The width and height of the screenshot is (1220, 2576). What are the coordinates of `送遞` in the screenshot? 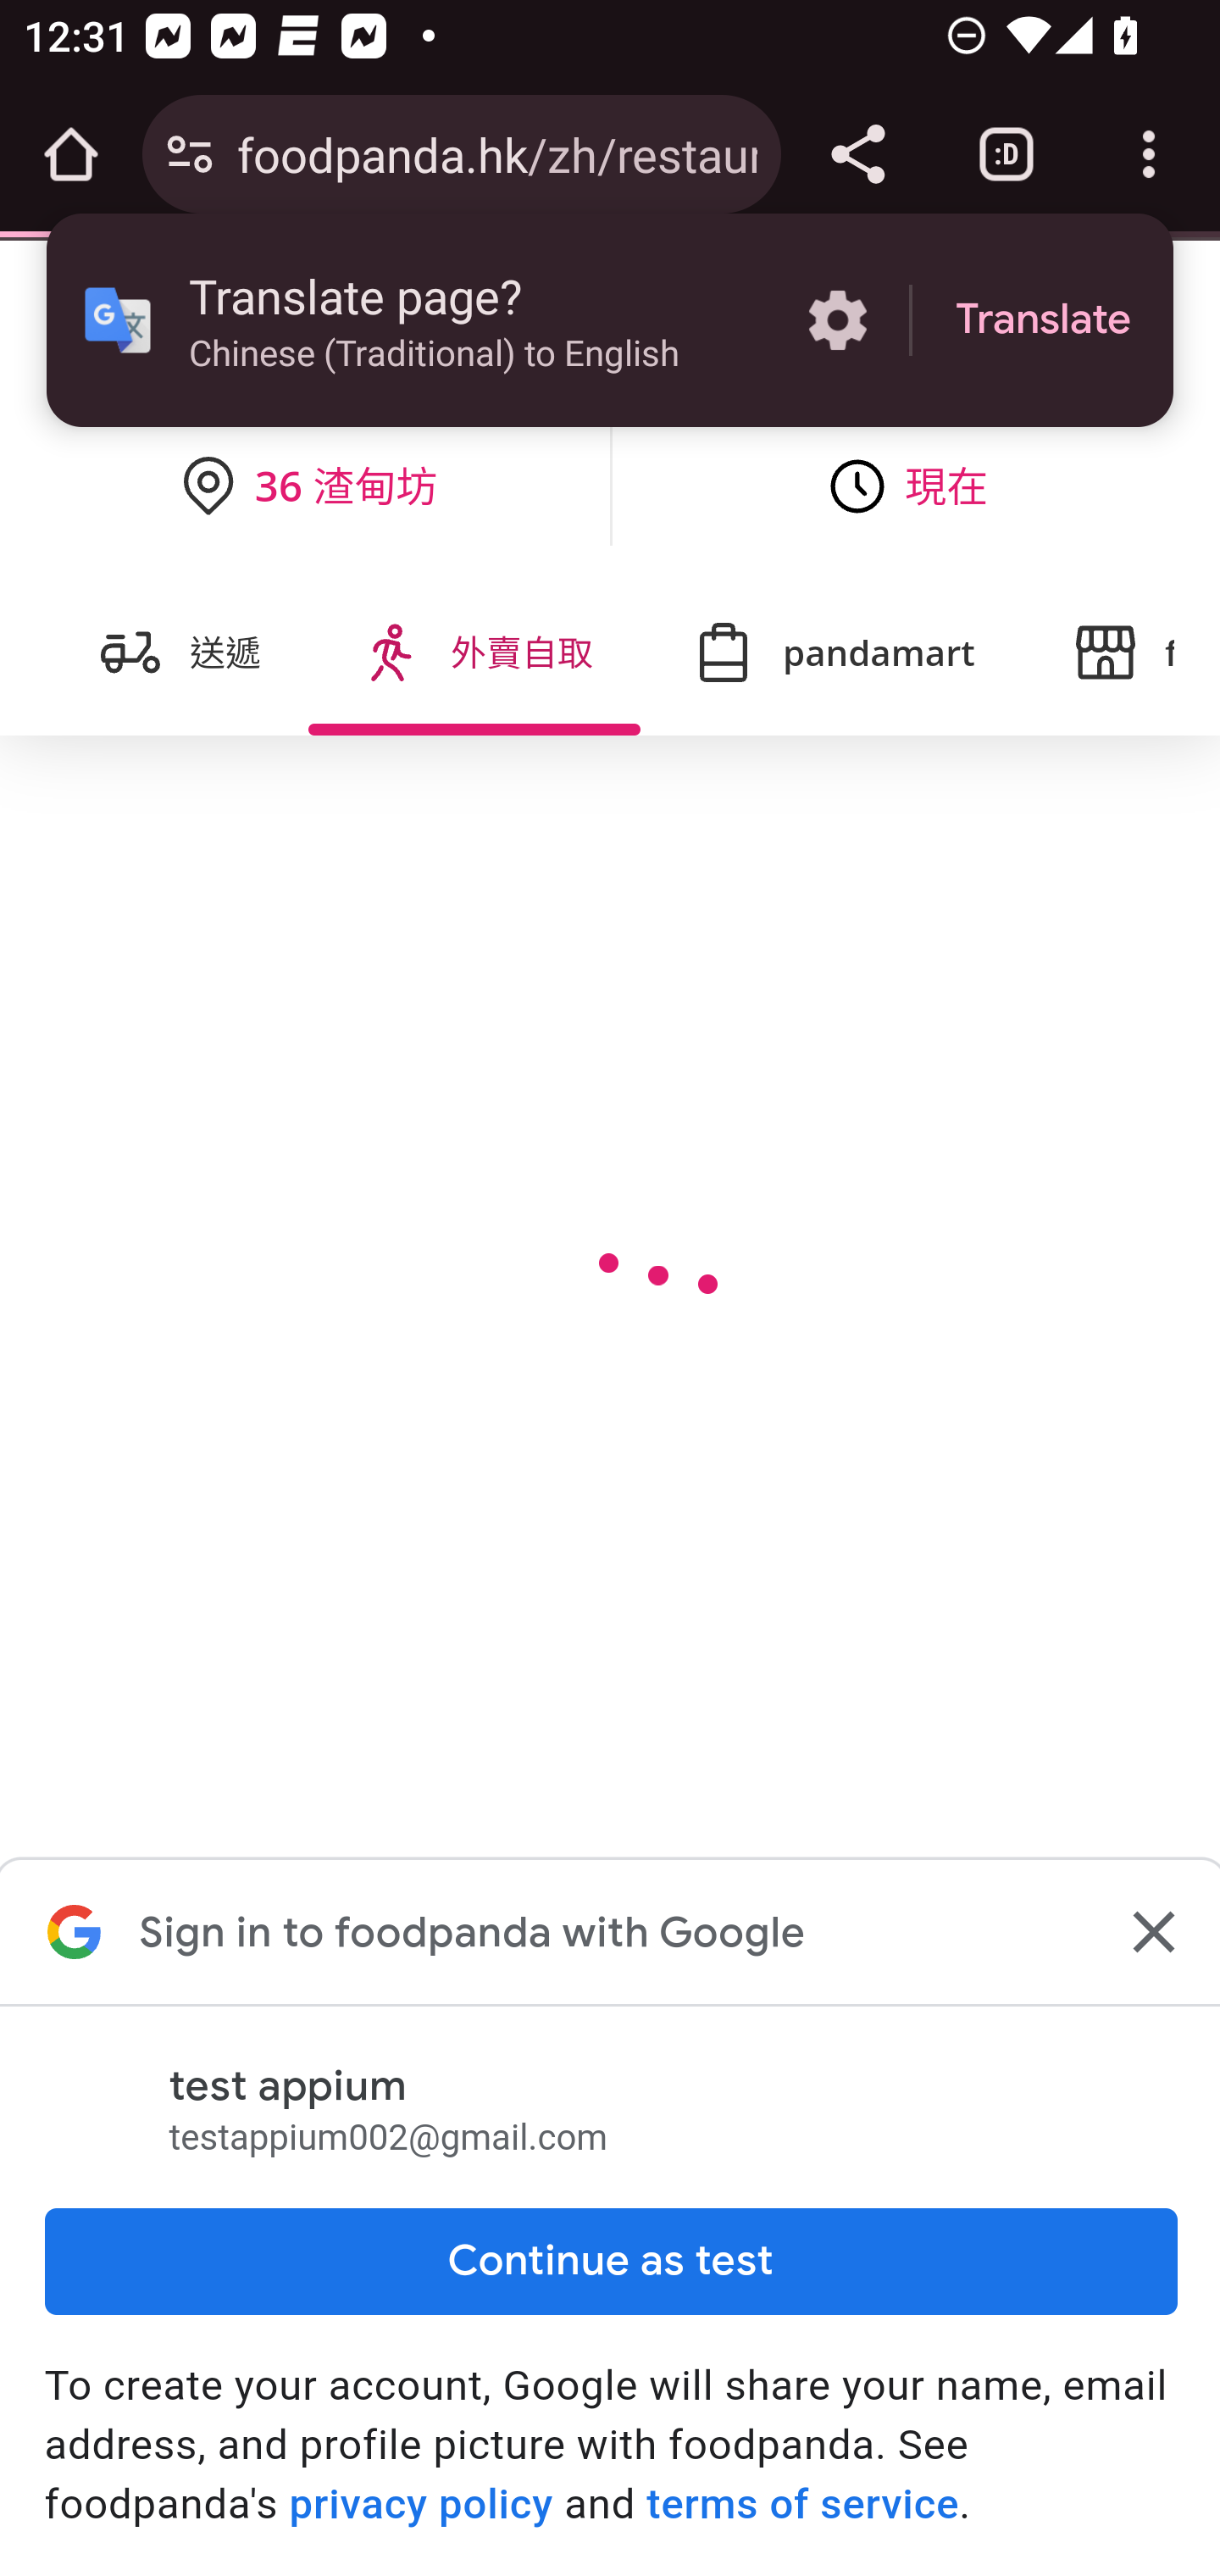 It's located at (180, 652).